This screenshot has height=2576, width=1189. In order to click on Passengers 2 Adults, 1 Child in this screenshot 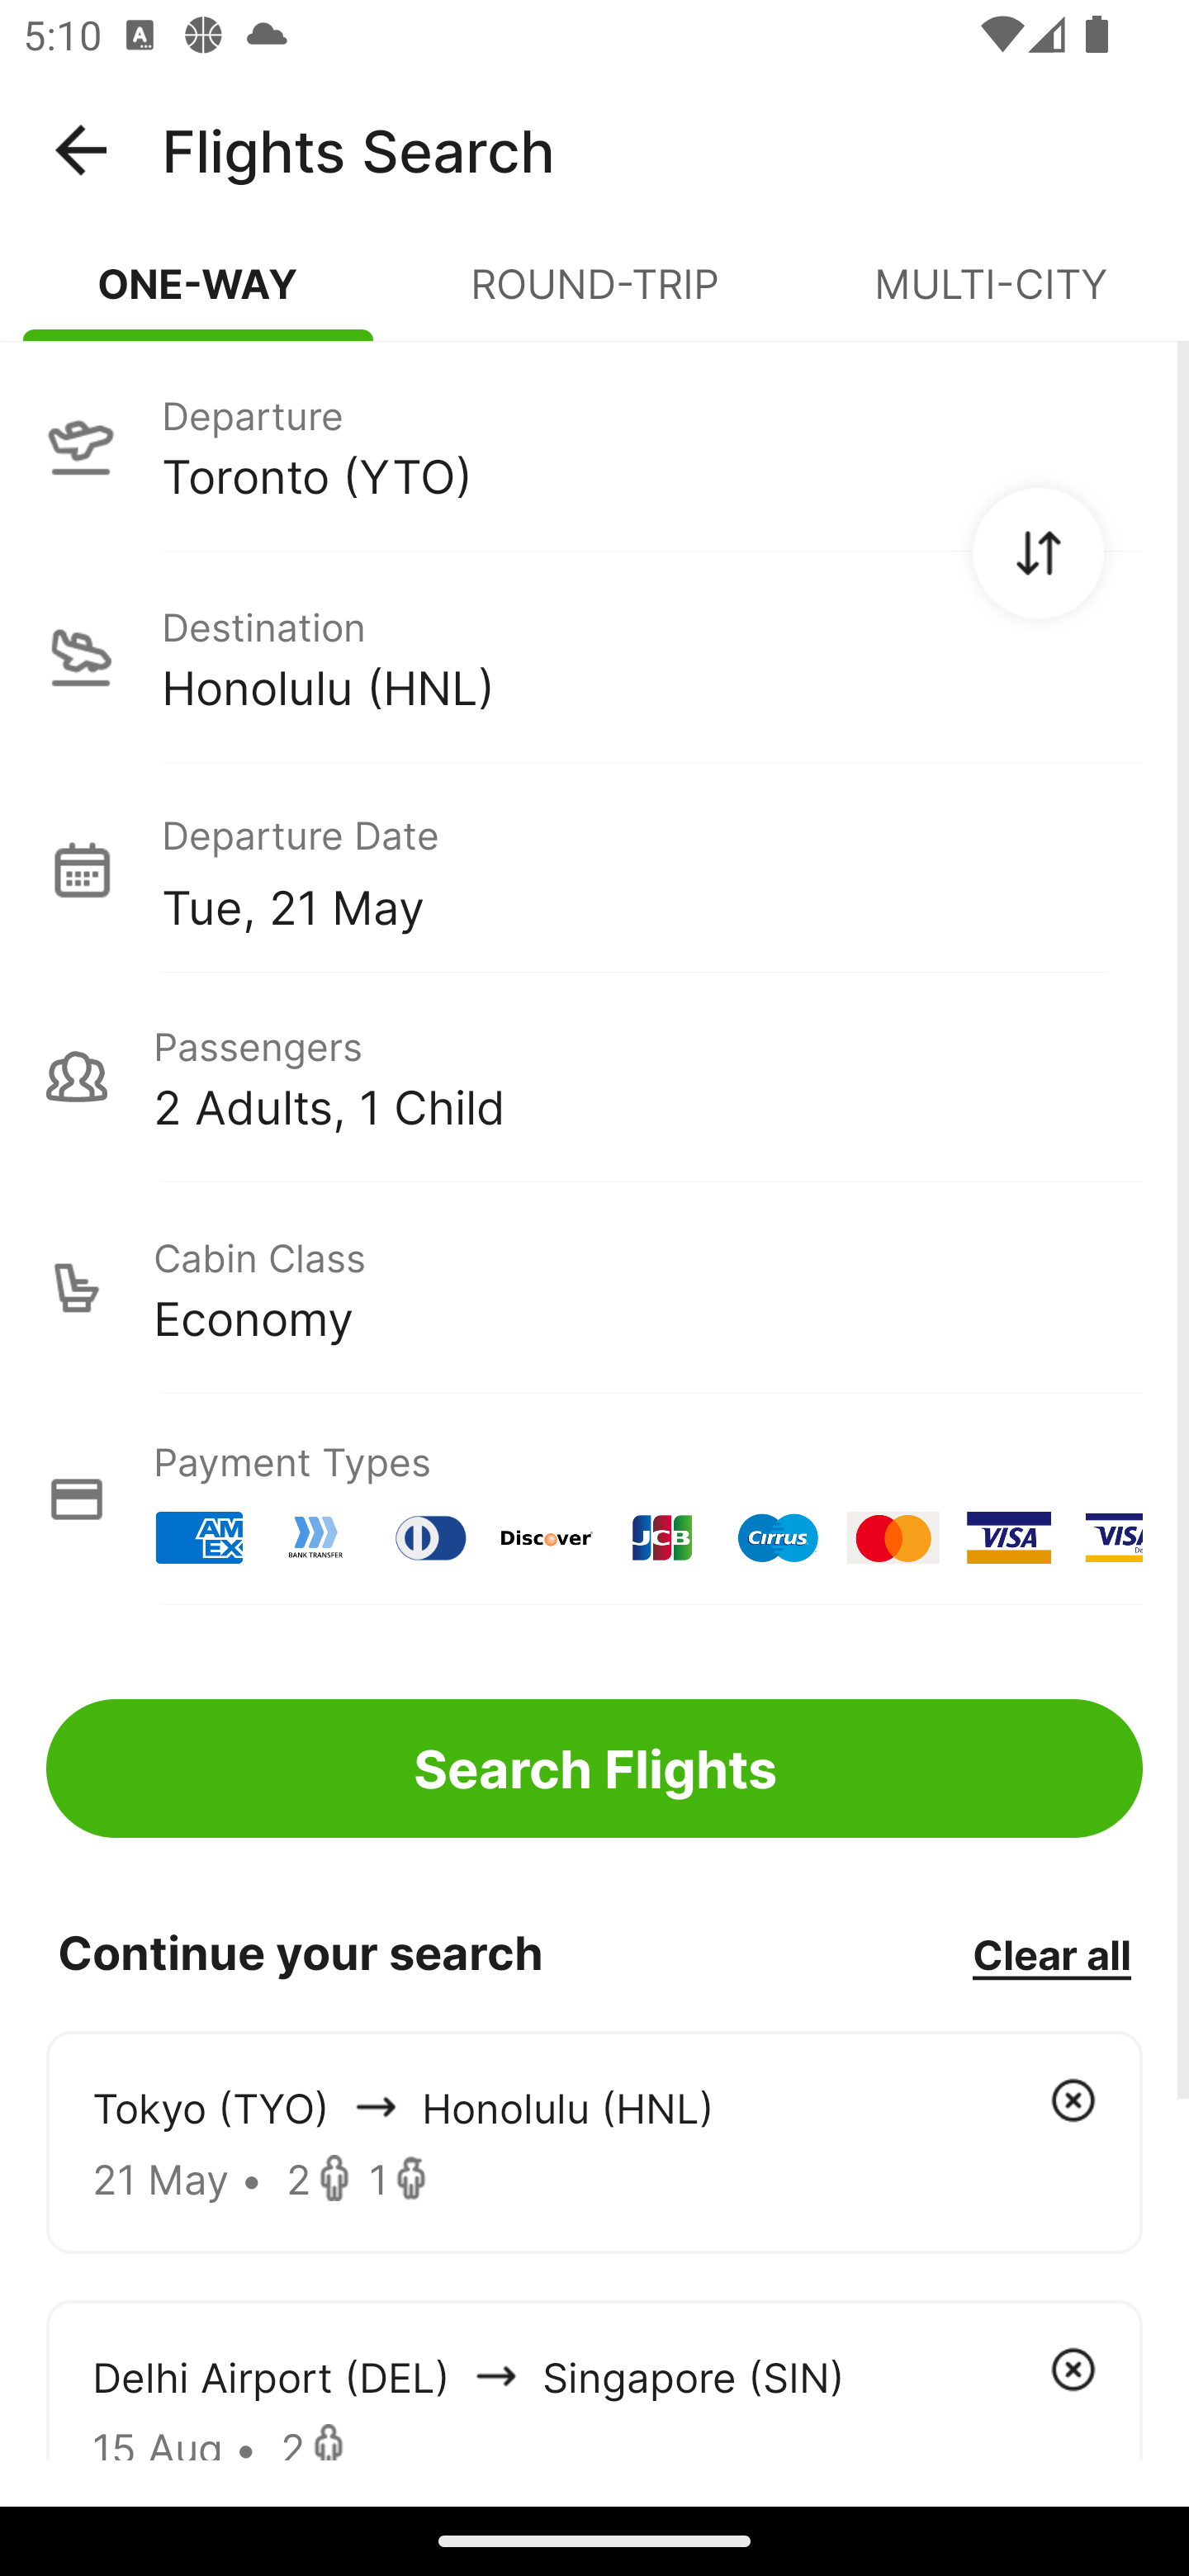, I will do `click(594, 1077)`.